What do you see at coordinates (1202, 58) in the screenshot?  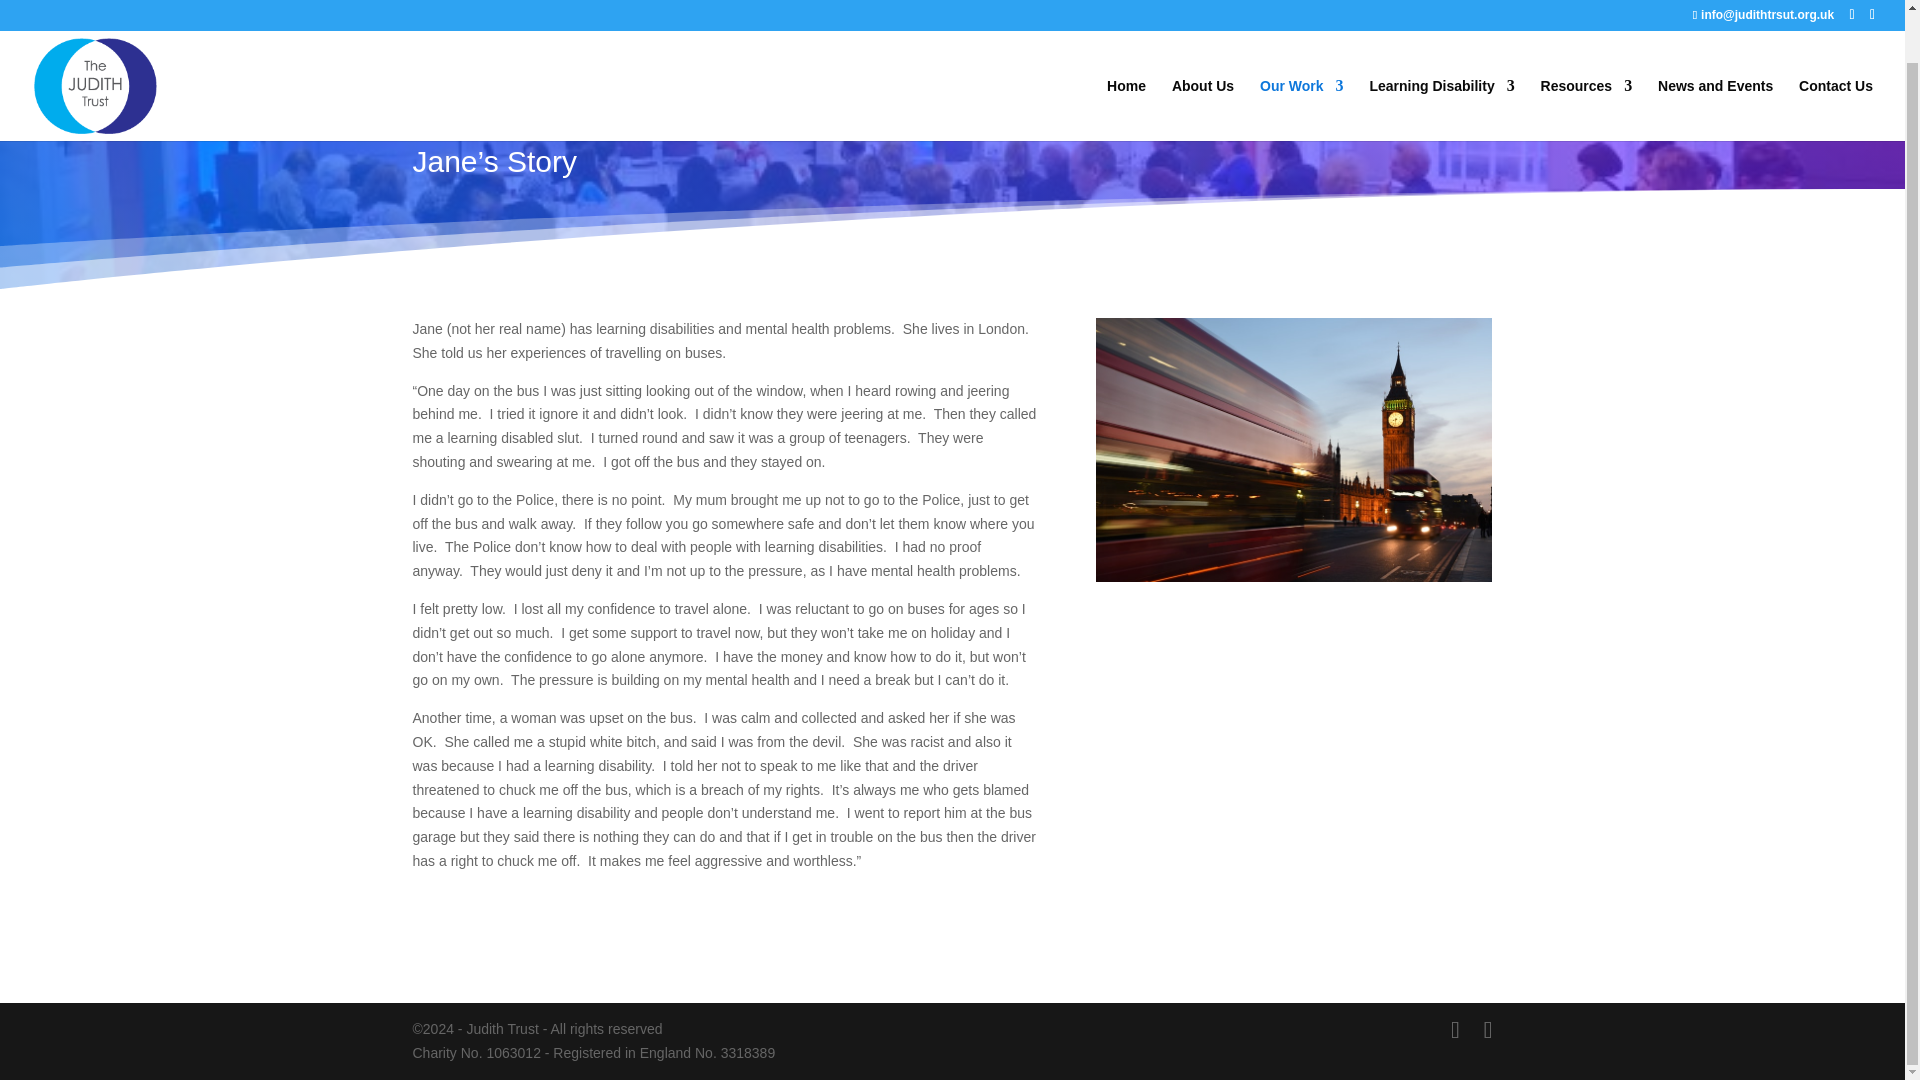 I see `About Us` at bounding box center [1202, 58].